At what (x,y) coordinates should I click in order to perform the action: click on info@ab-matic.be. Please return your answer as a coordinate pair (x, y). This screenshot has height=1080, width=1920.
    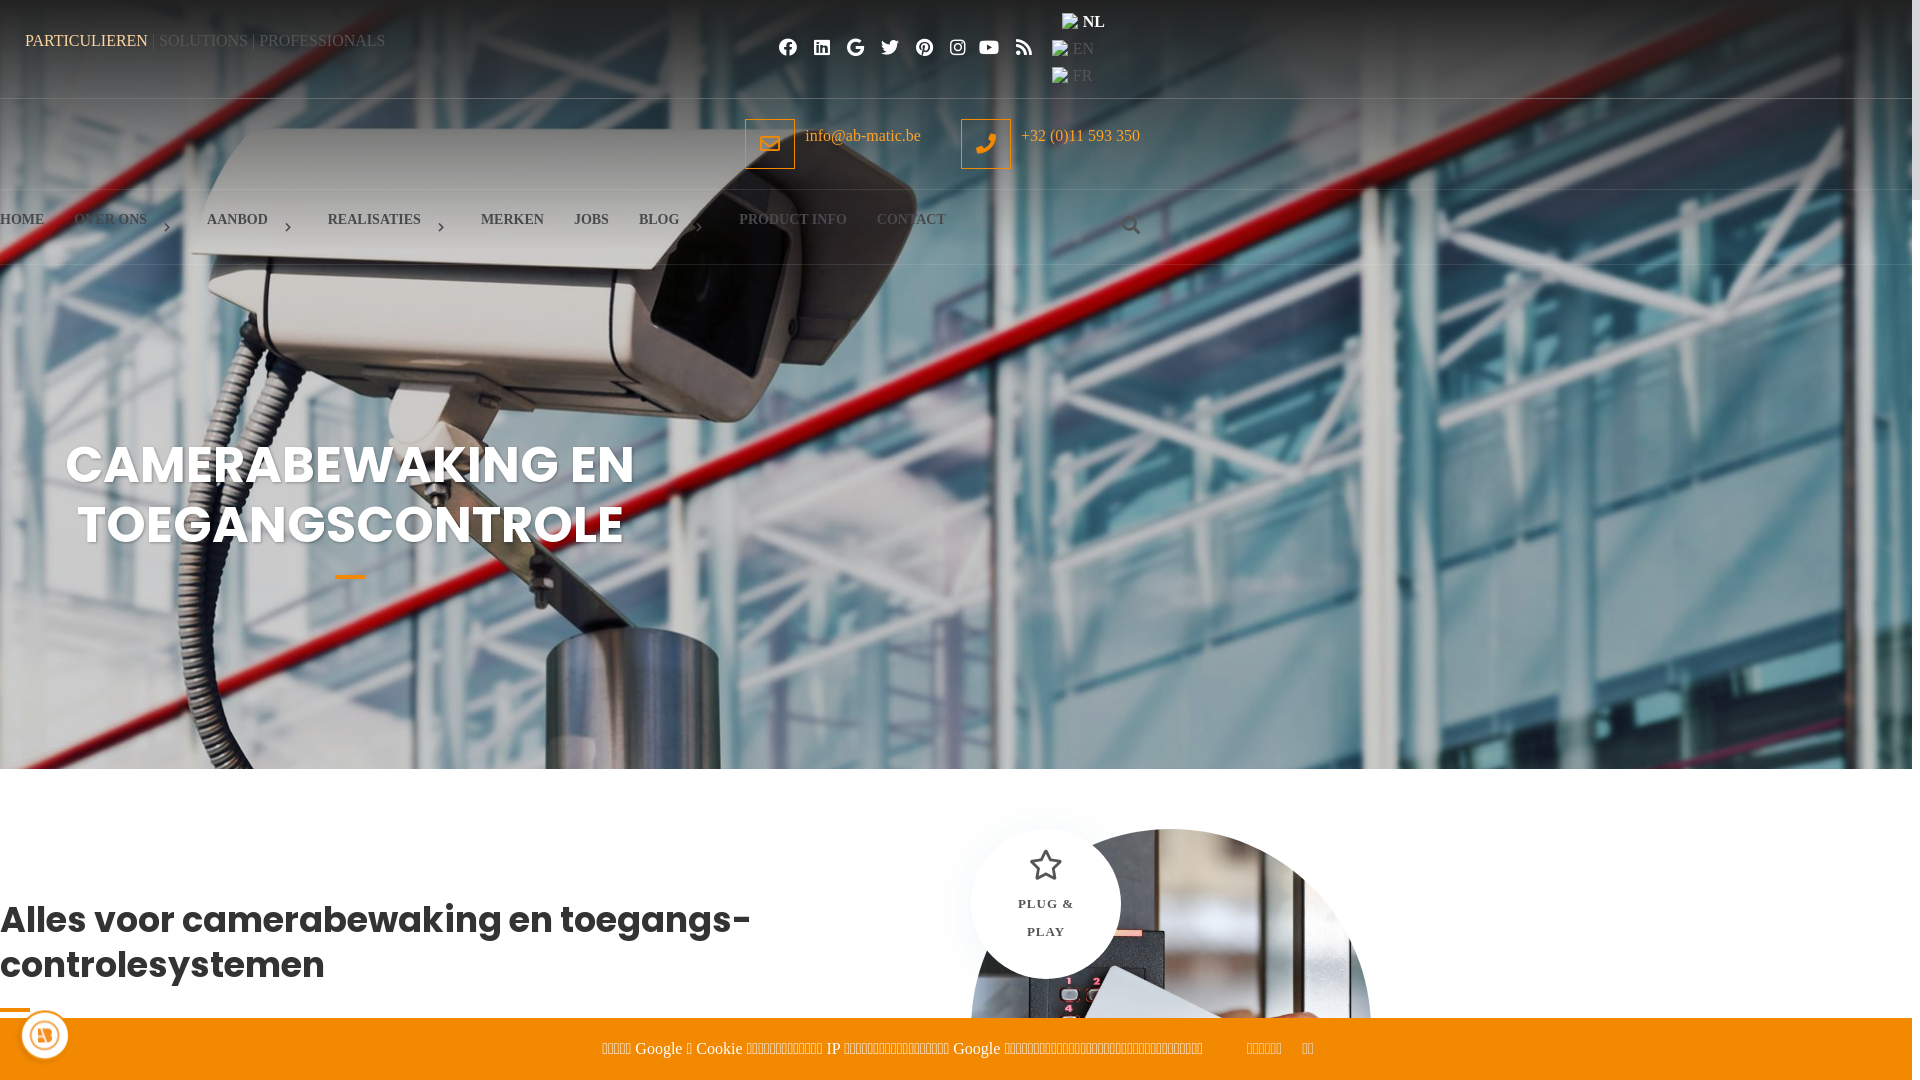
    Looking at the image, I should click on (833, 144).